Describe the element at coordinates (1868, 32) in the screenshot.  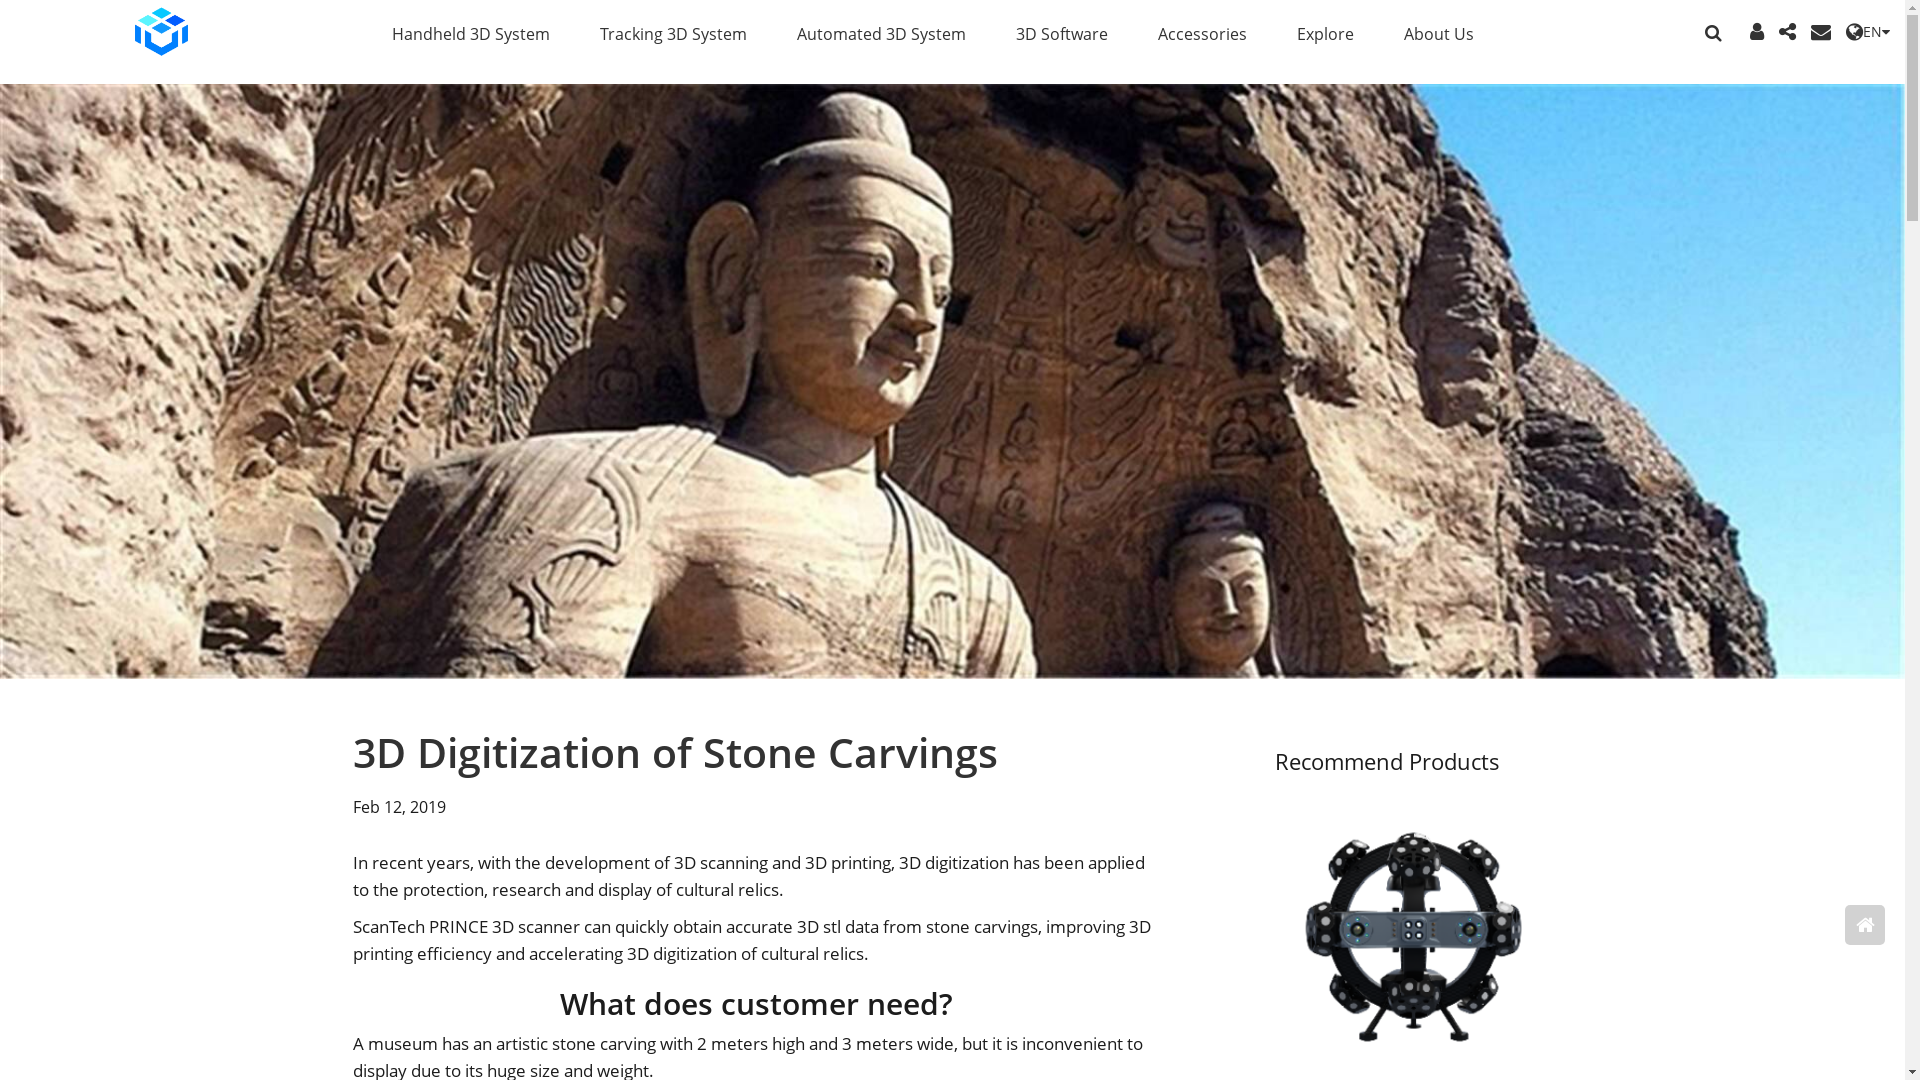
I see `EN` at that location.